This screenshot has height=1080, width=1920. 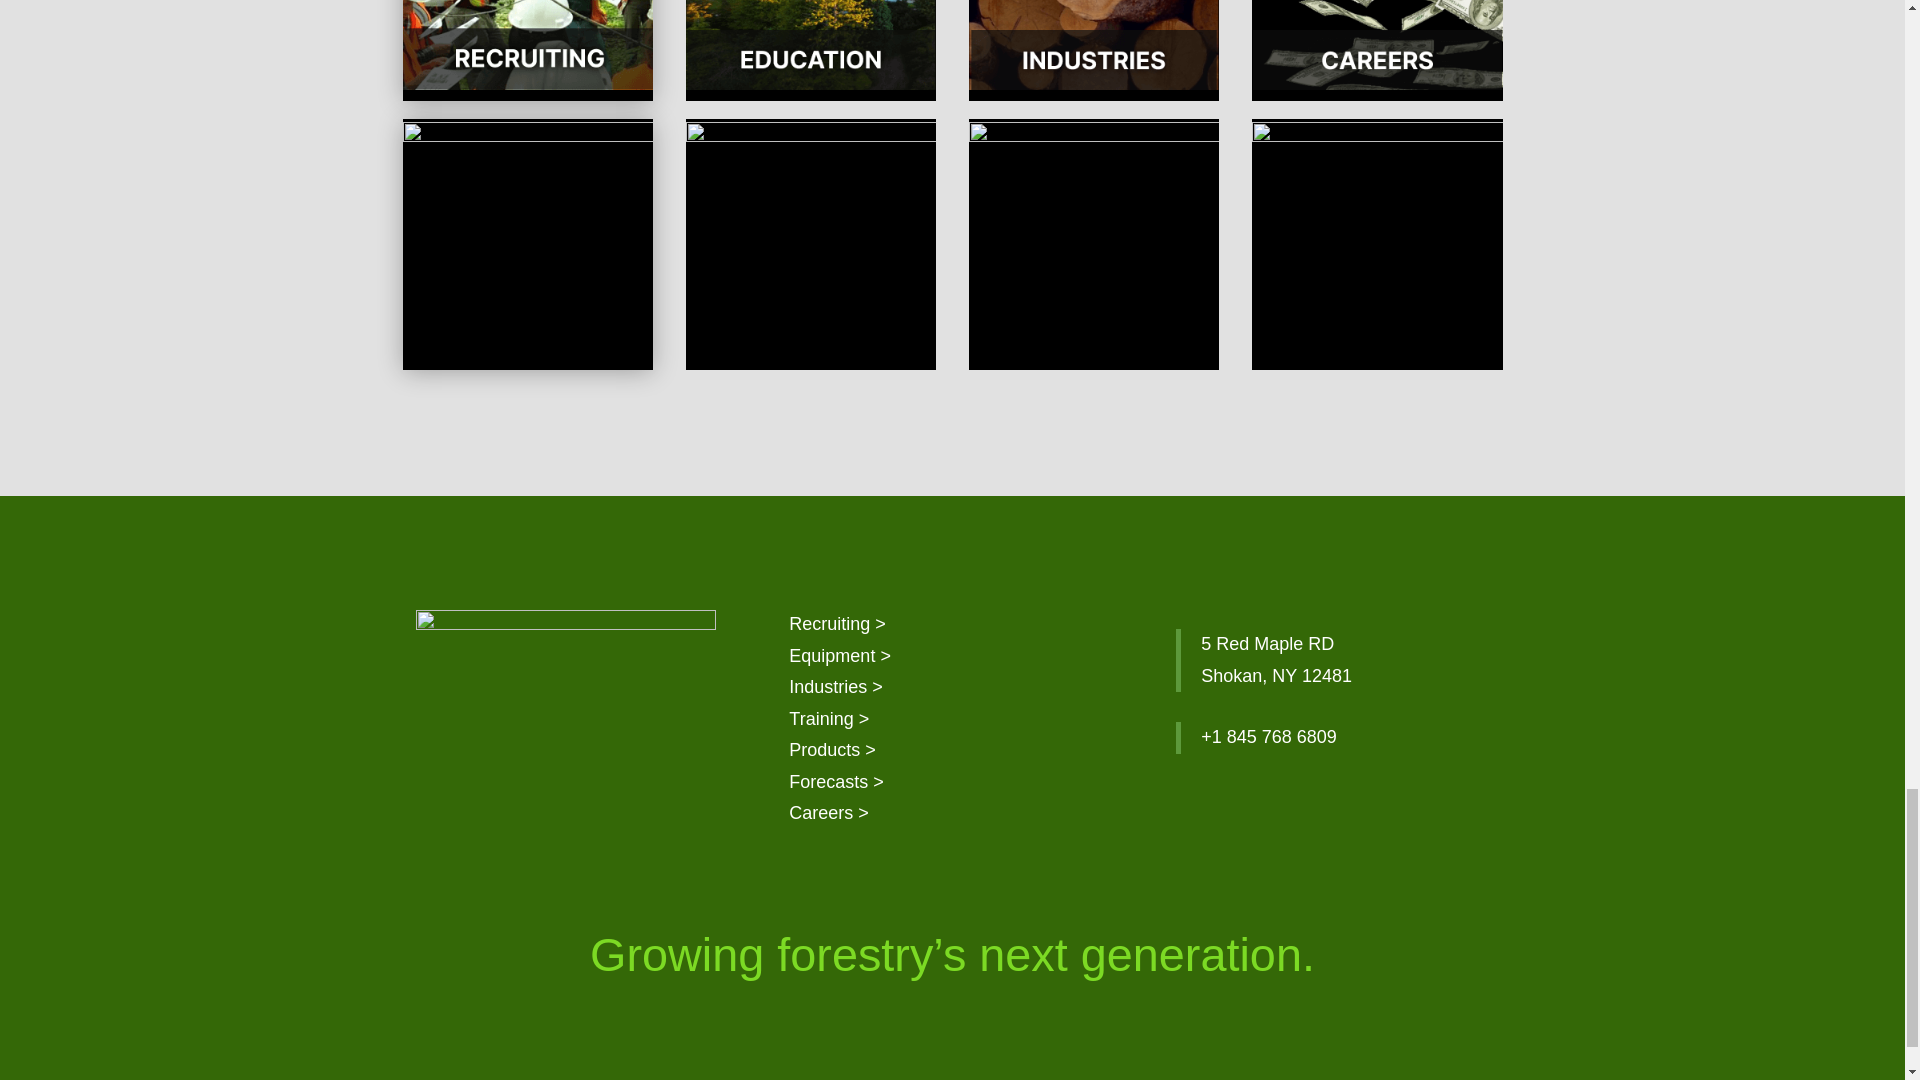 What do you see at coordinates (832, 750) in the screenshot?
I see `Products` at bounding box center [832, 750].